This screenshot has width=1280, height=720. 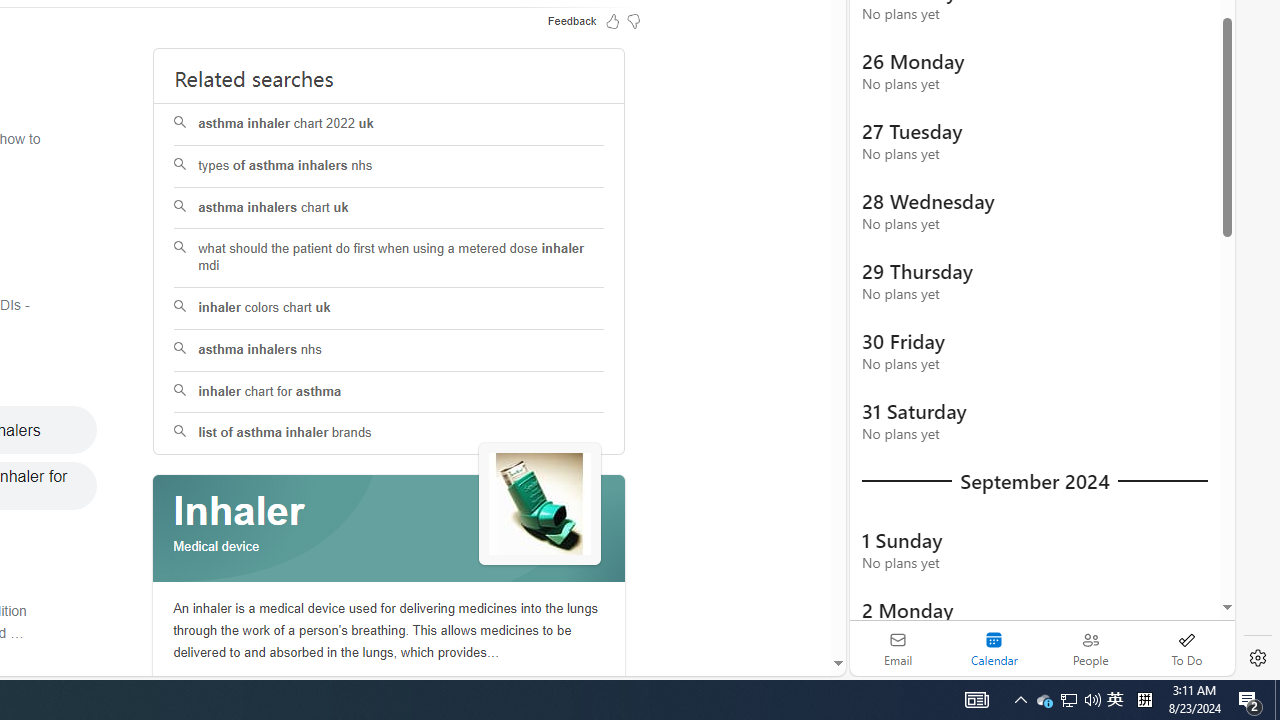 I want to click on Email, so click(x=898, y=648).